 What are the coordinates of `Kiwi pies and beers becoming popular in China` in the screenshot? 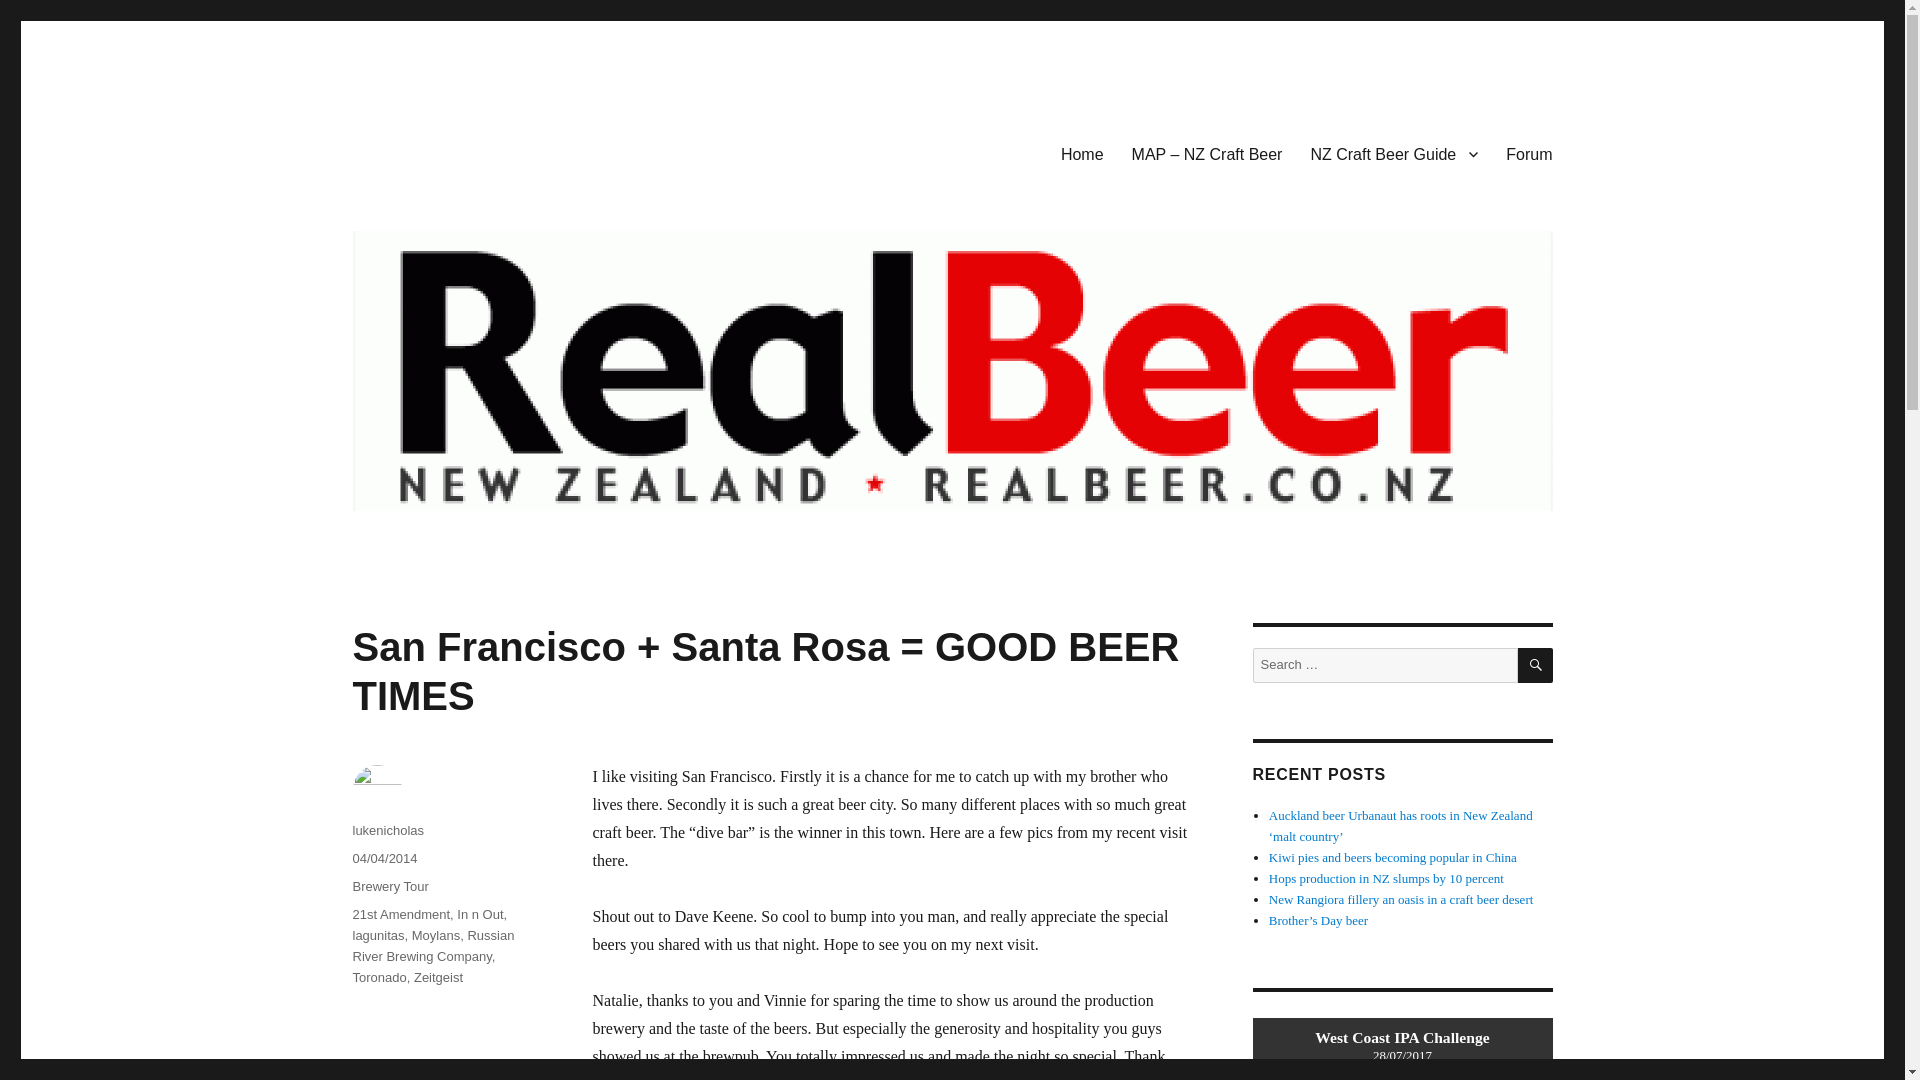 It's located at (1392, 857).